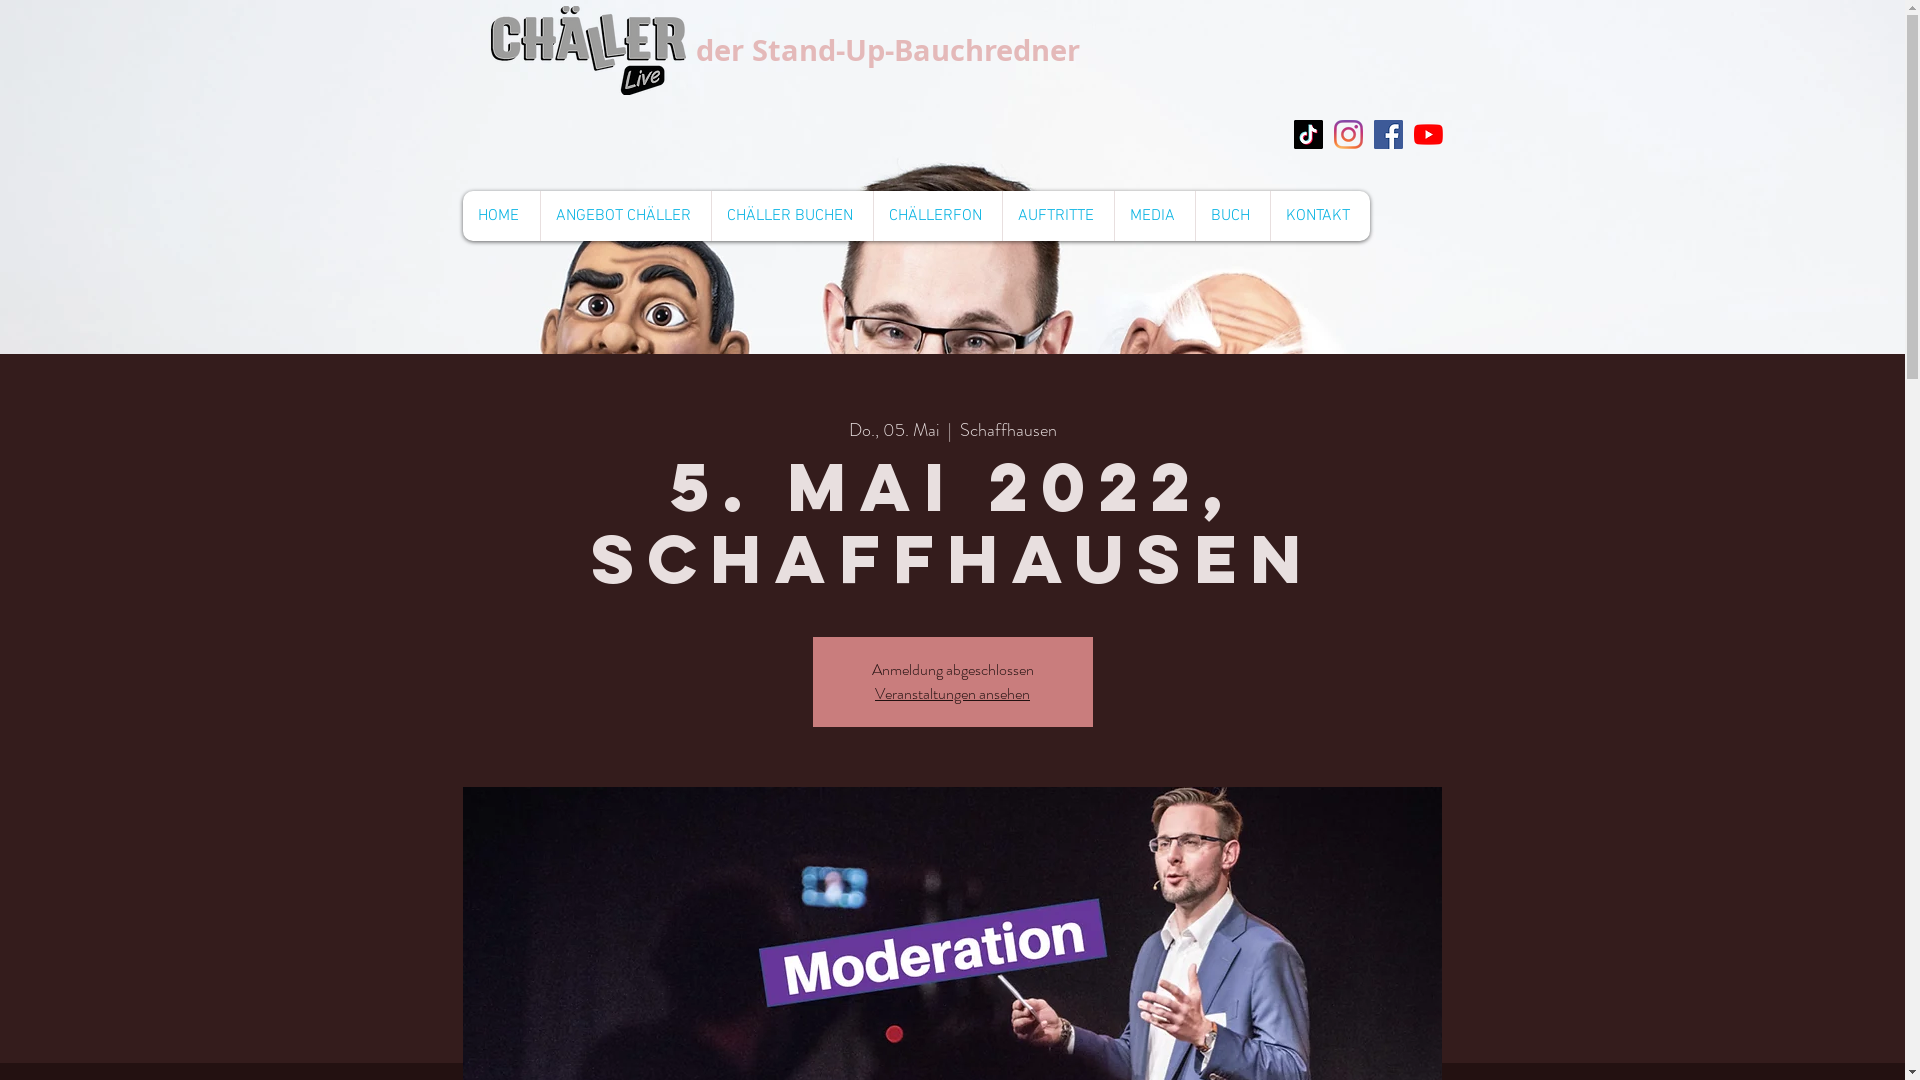 The image size is (1920, 1080). I want to click on BUCH, so click(1232, 216).